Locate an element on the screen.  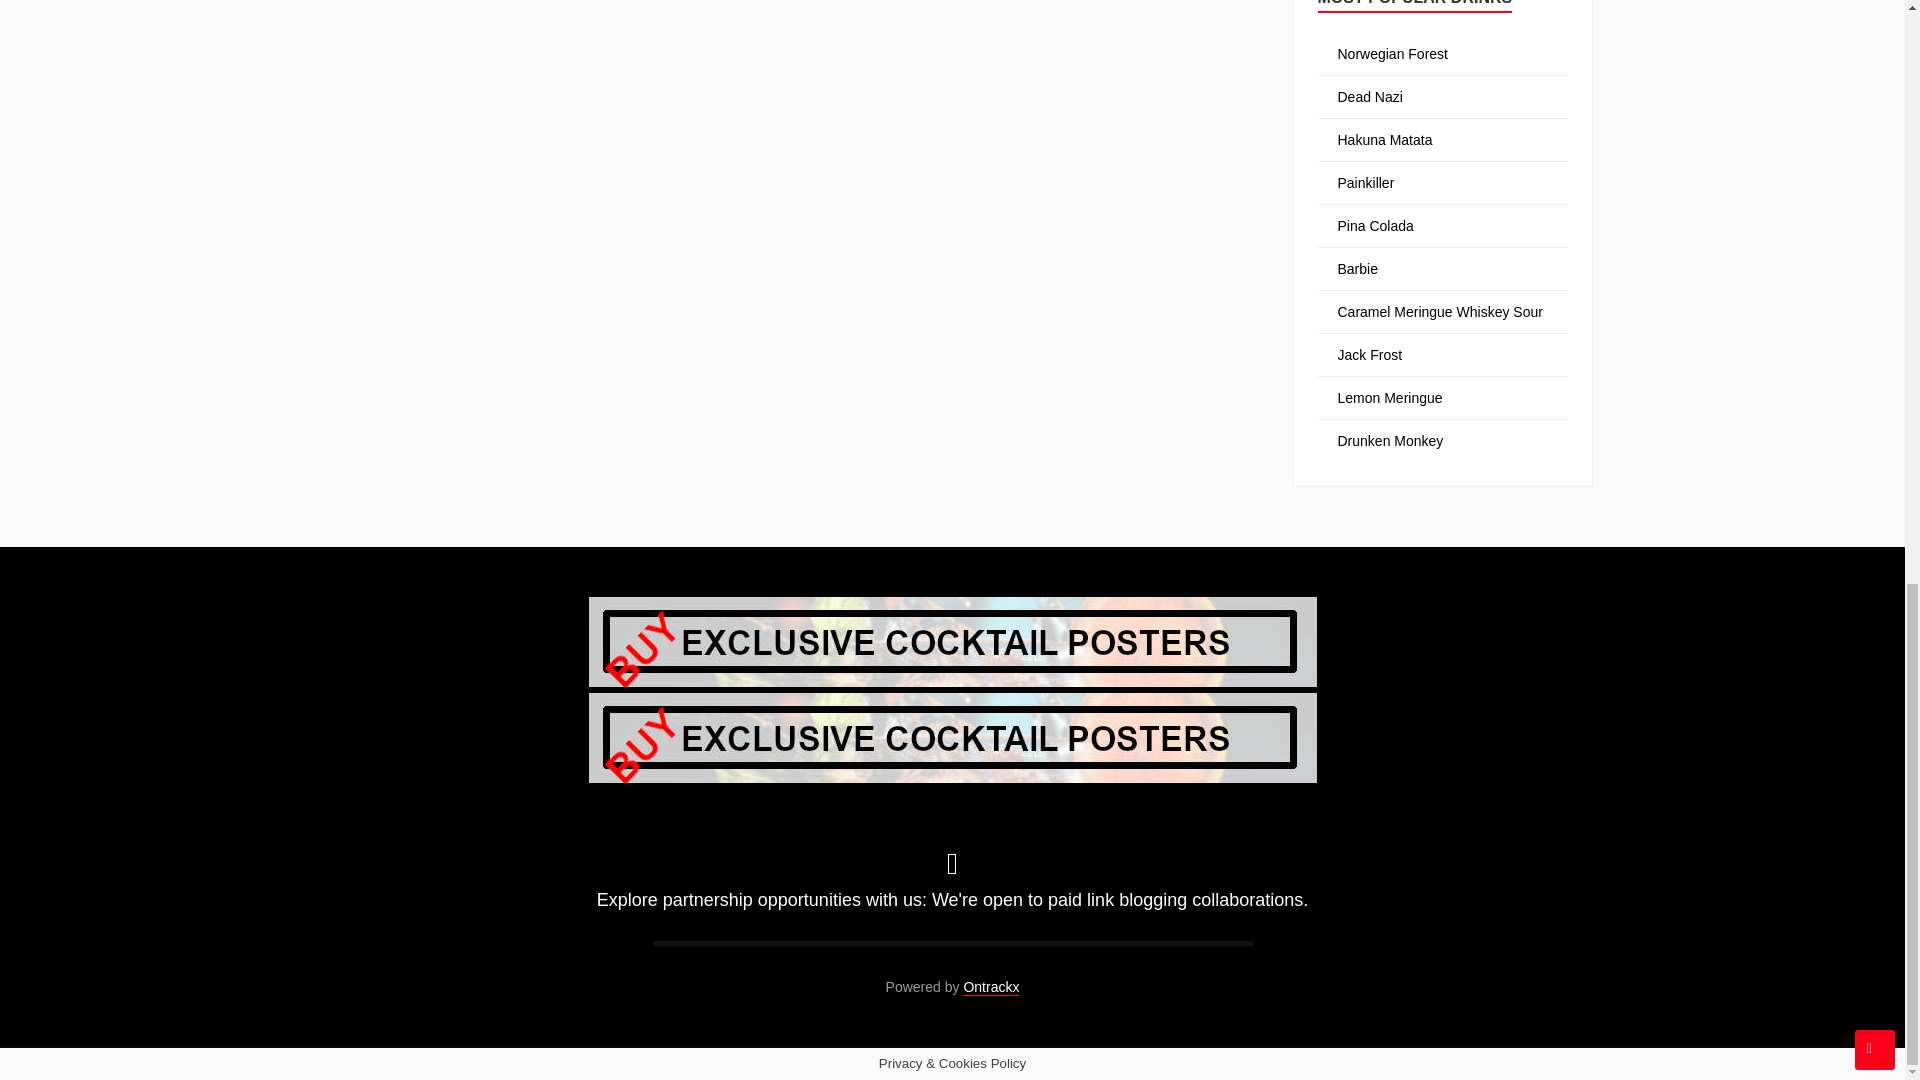
Jack Frost is located at coordinates (1370, 354).